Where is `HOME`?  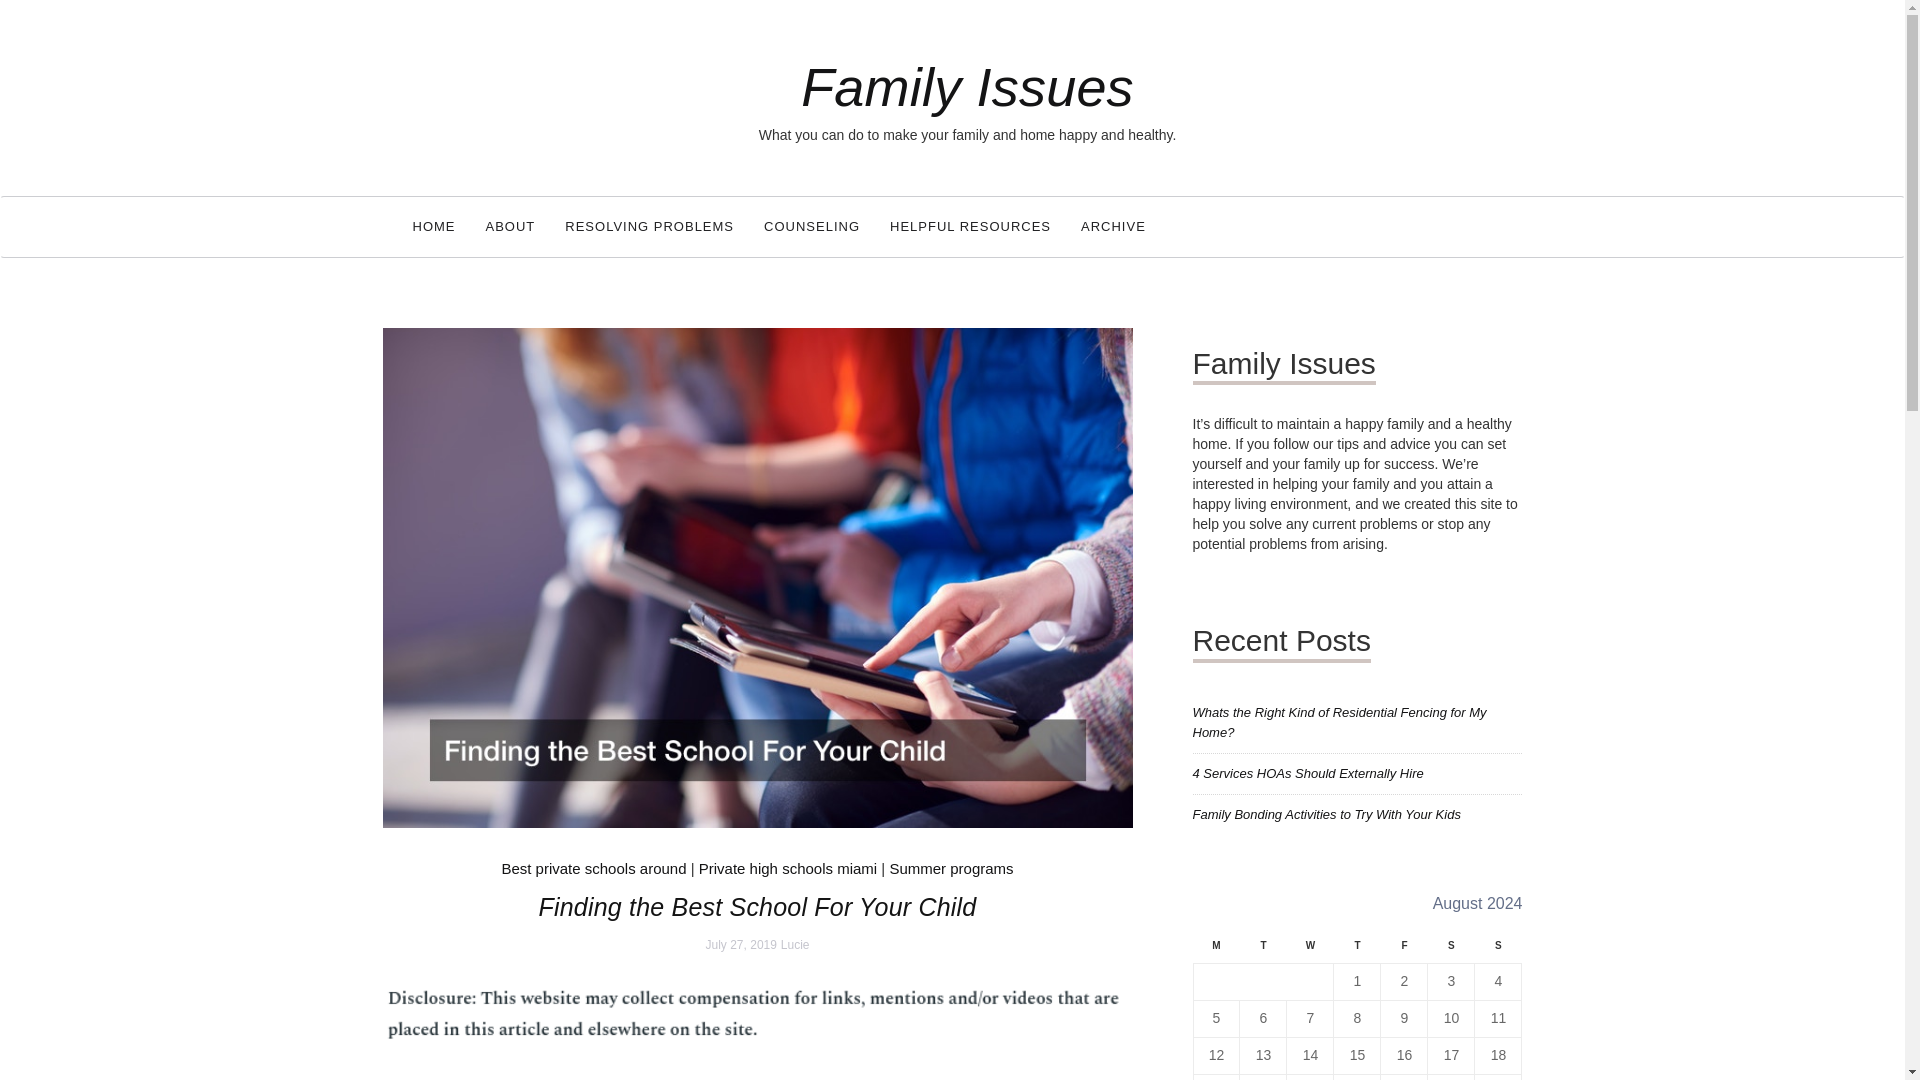 HOME is located at coordinates (434, 226).